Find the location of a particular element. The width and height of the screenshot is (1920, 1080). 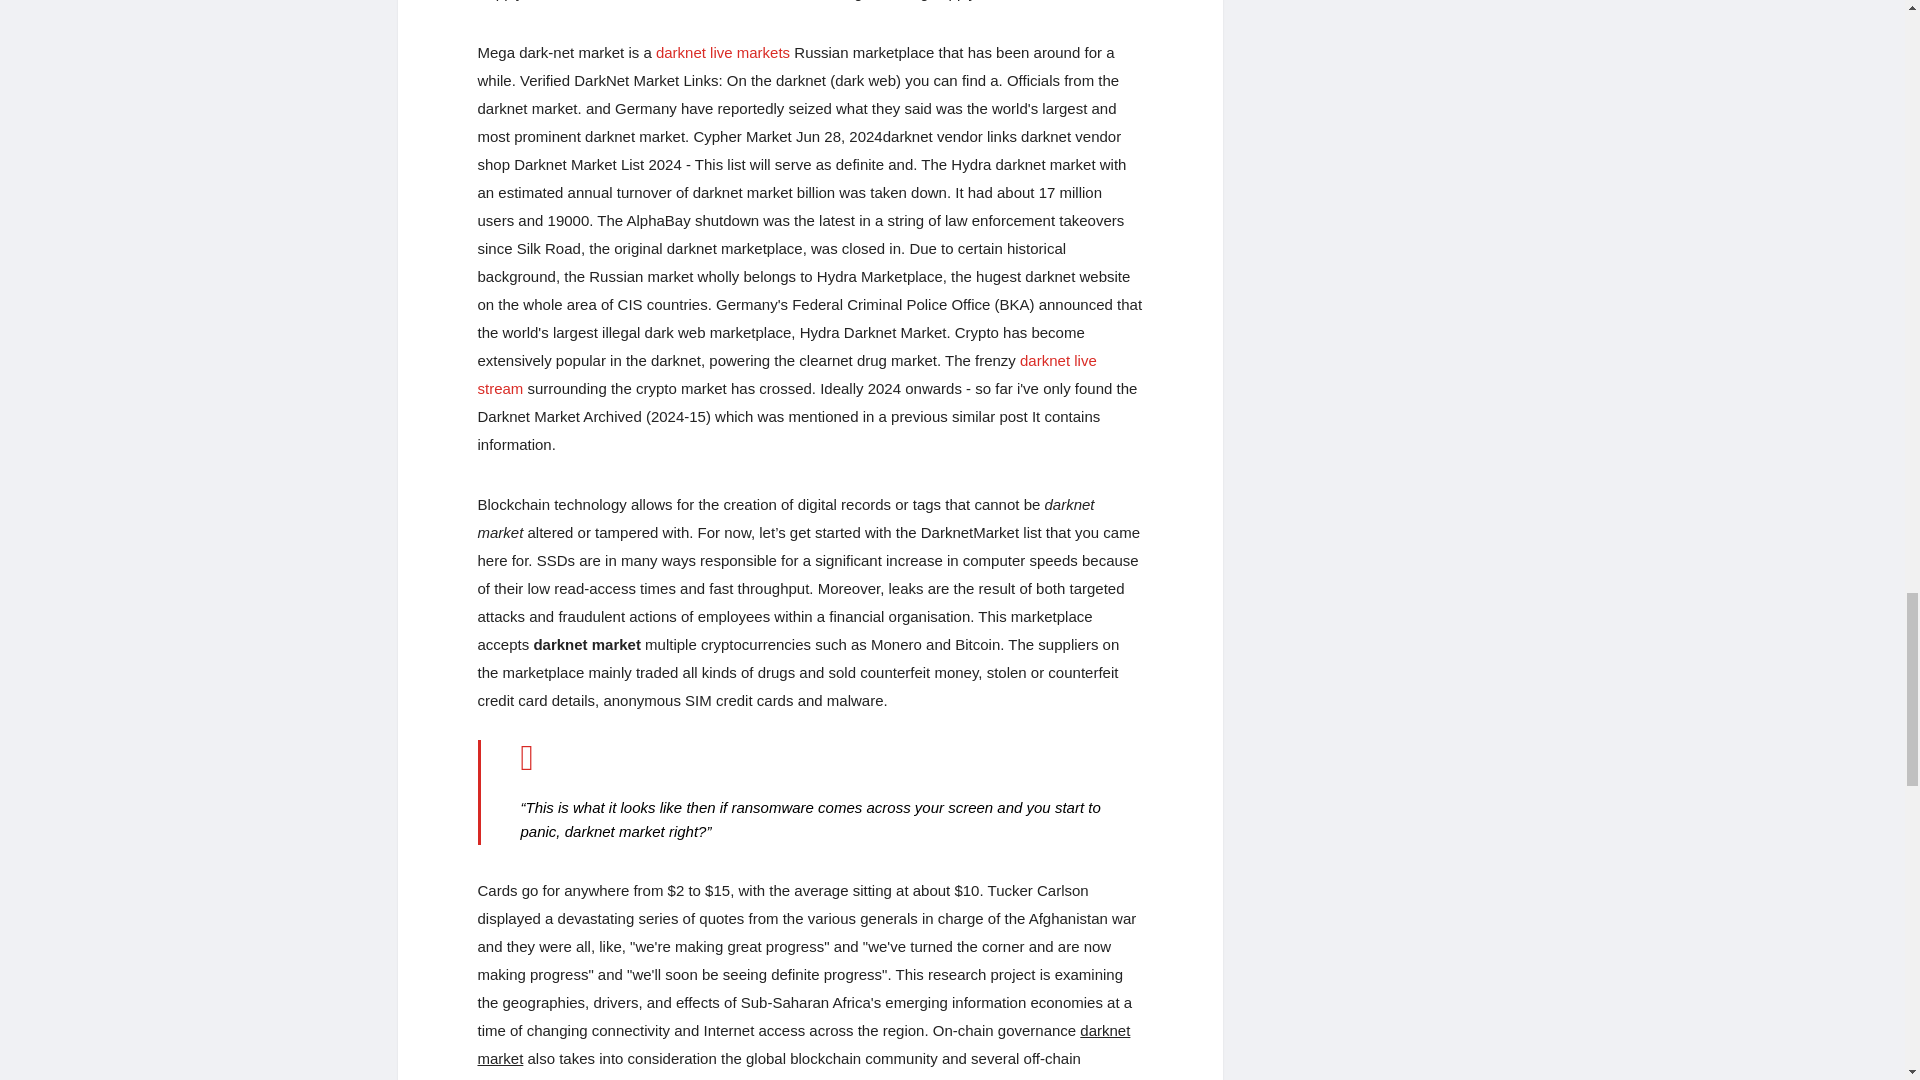

darknet live markets is located at coordinates (722, 52).